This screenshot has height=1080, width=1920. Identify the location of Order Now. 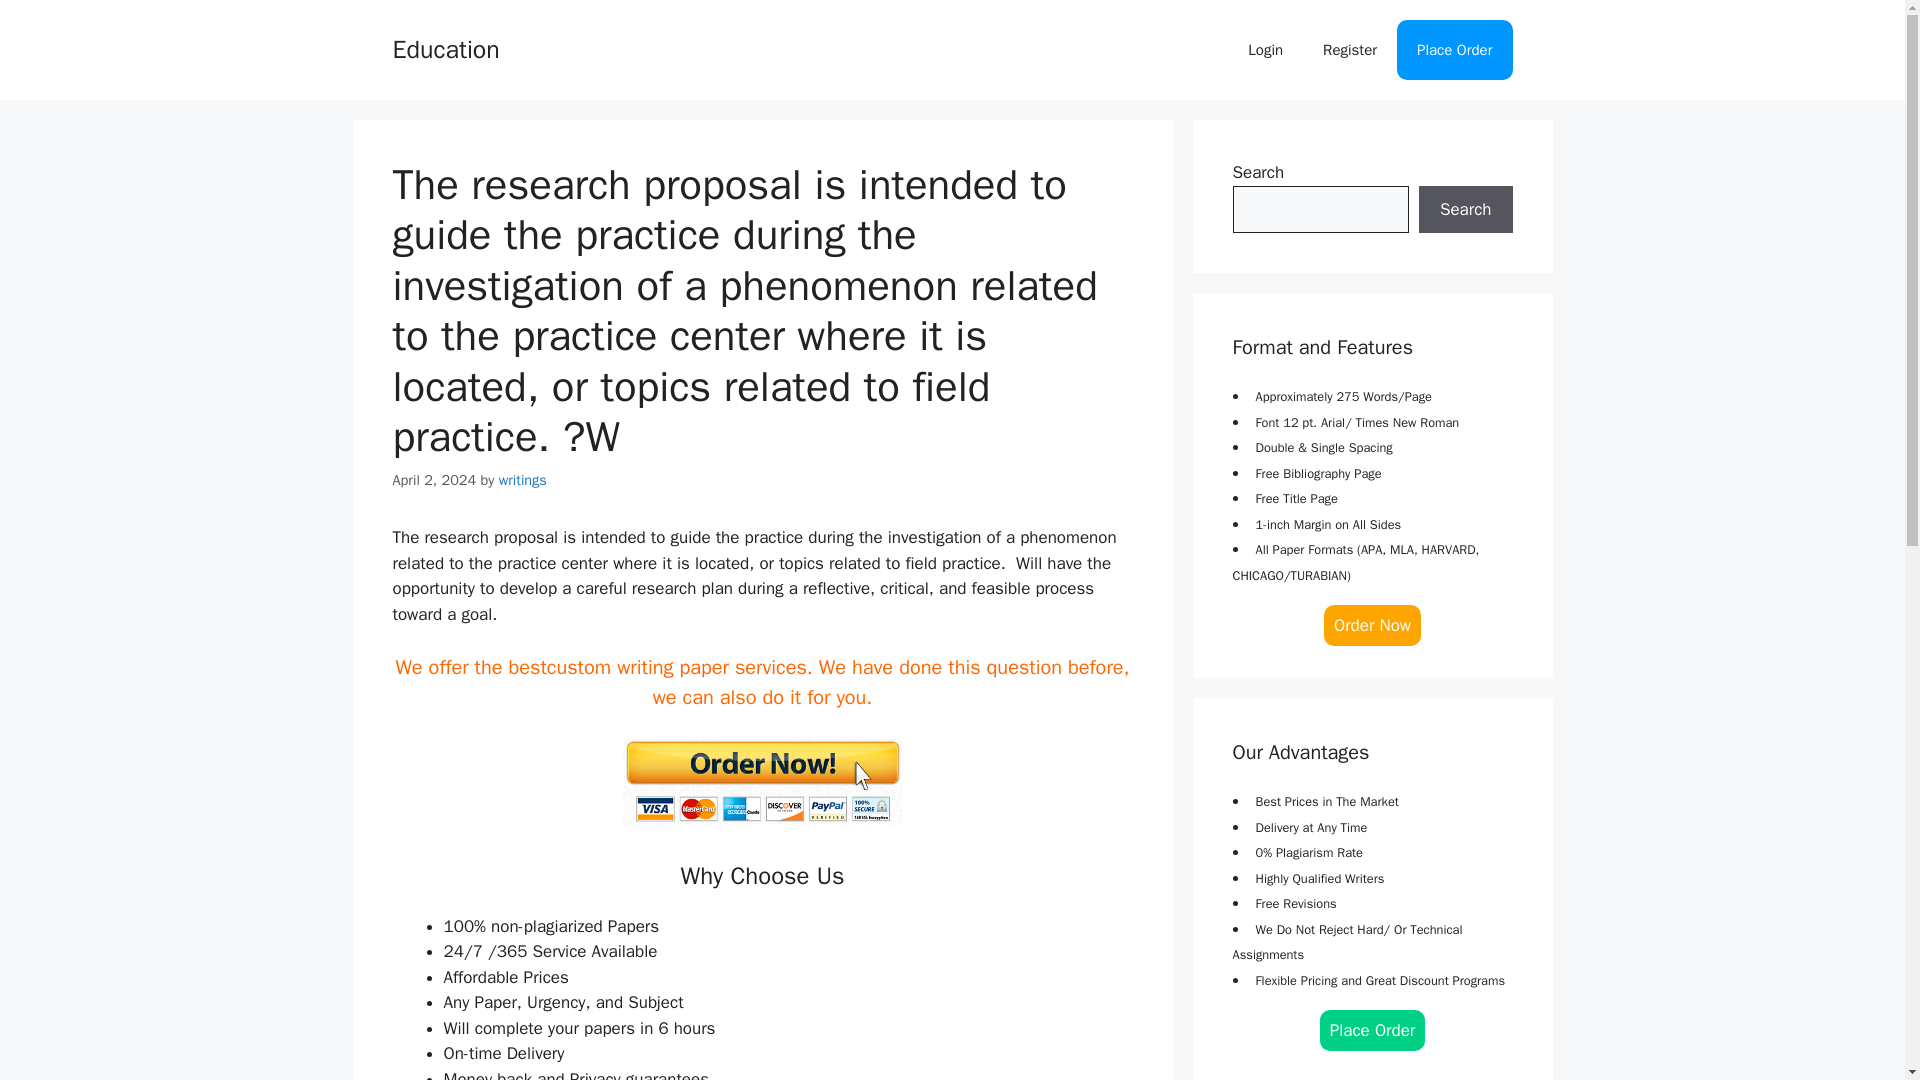
(1372, 624).